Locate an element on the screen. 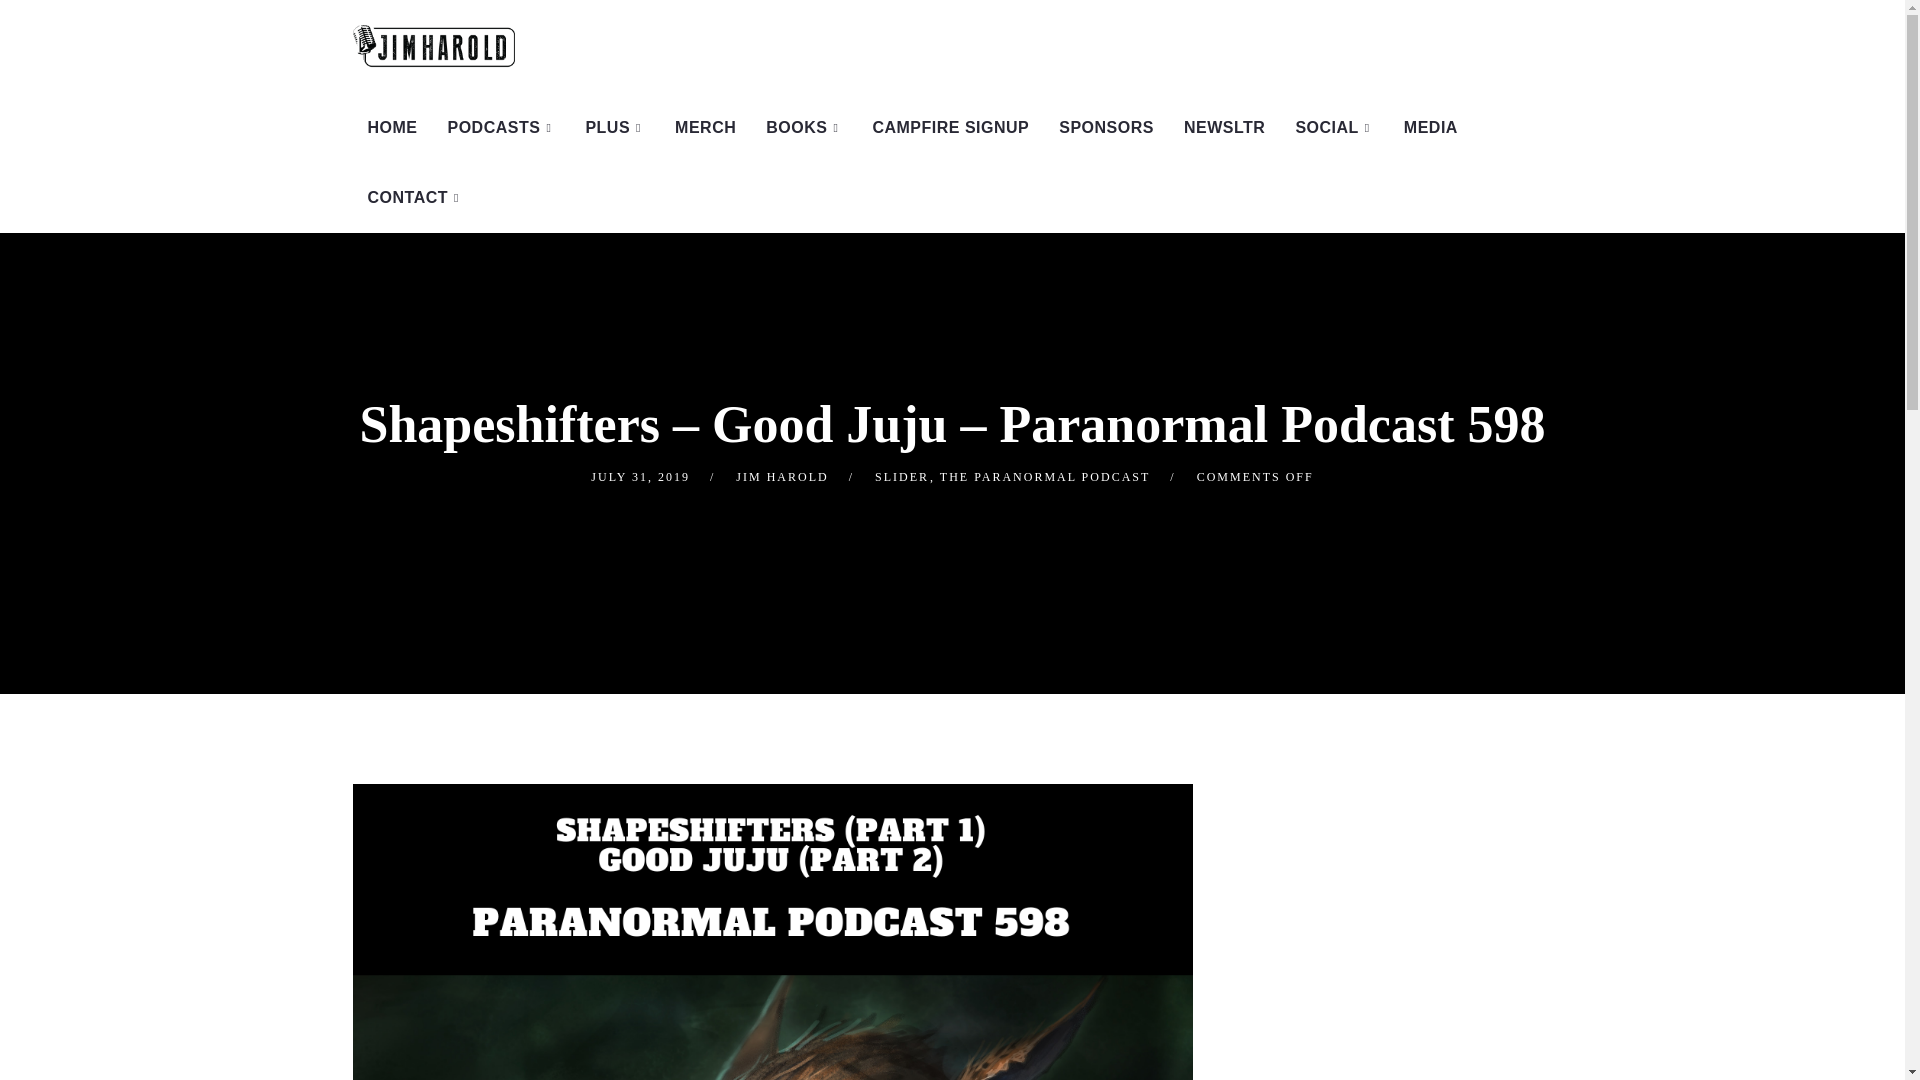  PLUS is located at coordinates (615, 128).